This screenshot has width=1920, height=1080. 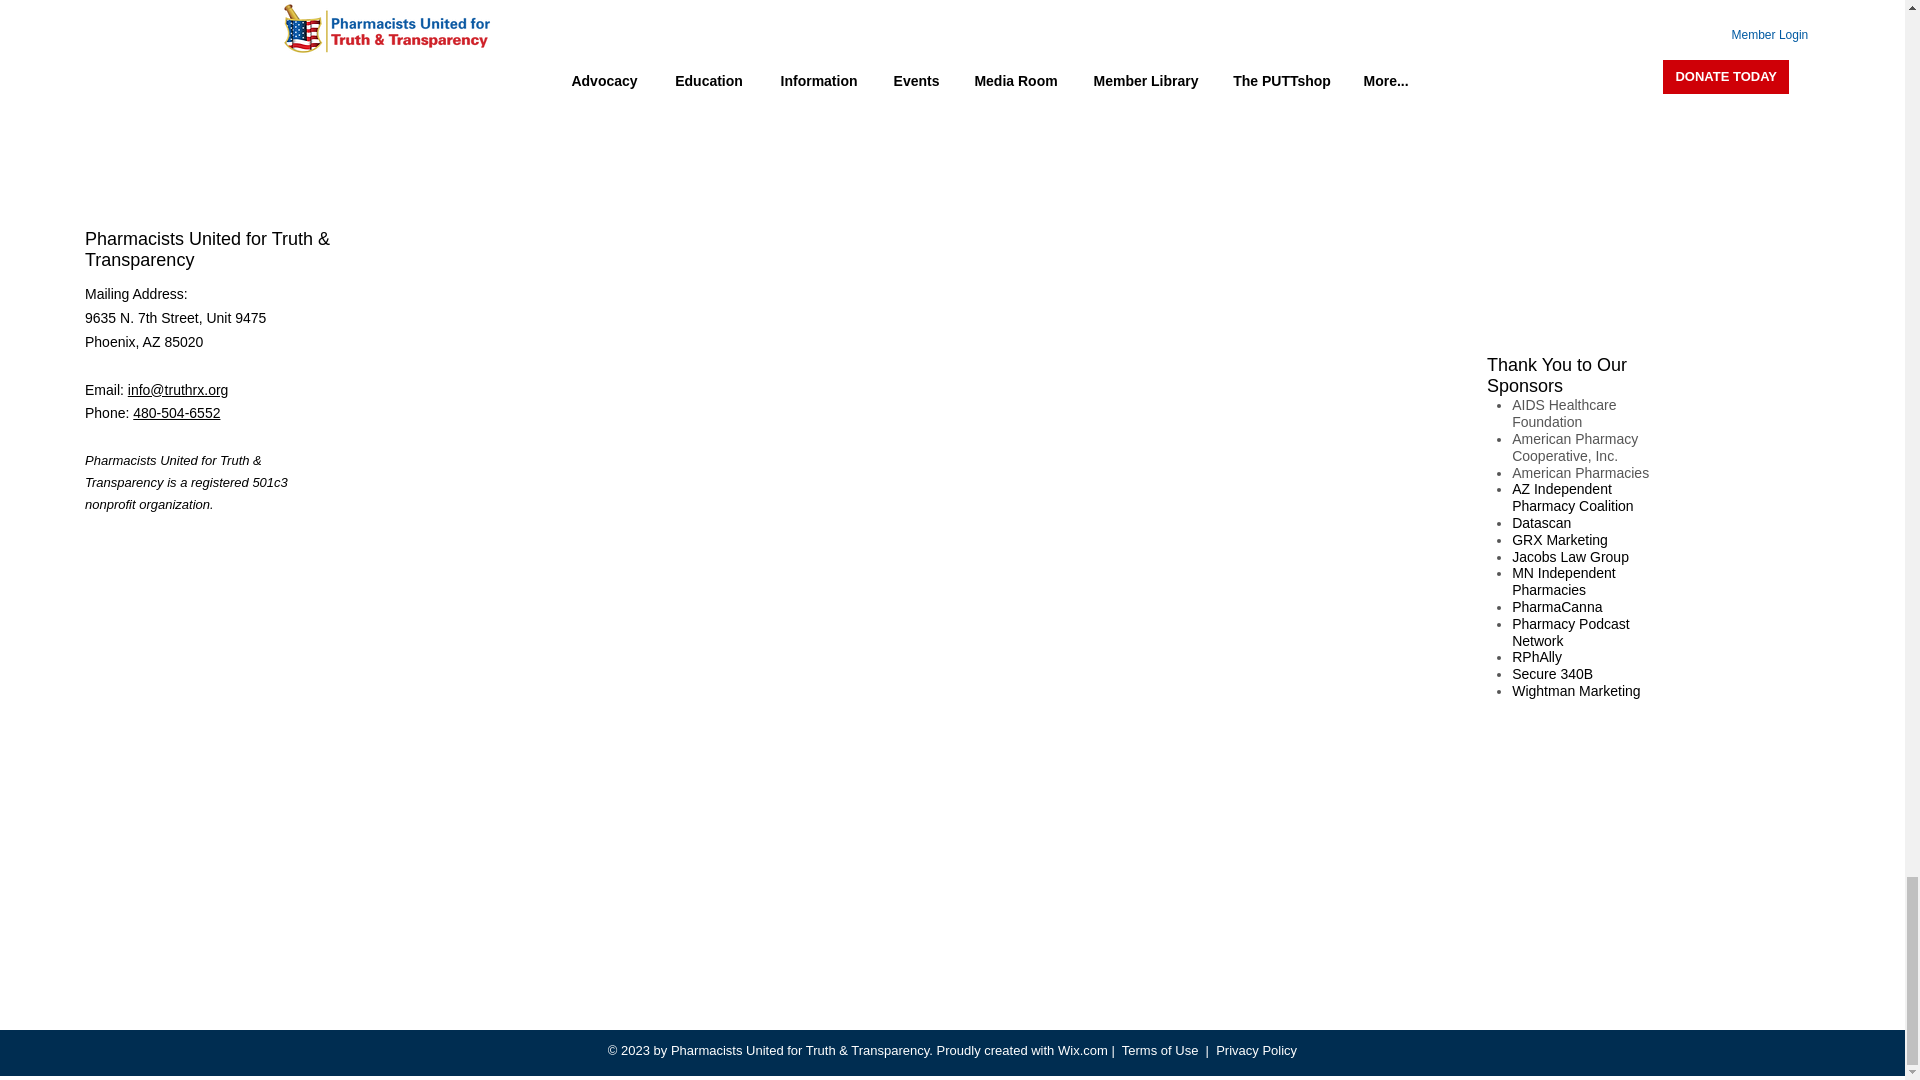 I want to click on 480-504-6552, so click(x=176, y=413).